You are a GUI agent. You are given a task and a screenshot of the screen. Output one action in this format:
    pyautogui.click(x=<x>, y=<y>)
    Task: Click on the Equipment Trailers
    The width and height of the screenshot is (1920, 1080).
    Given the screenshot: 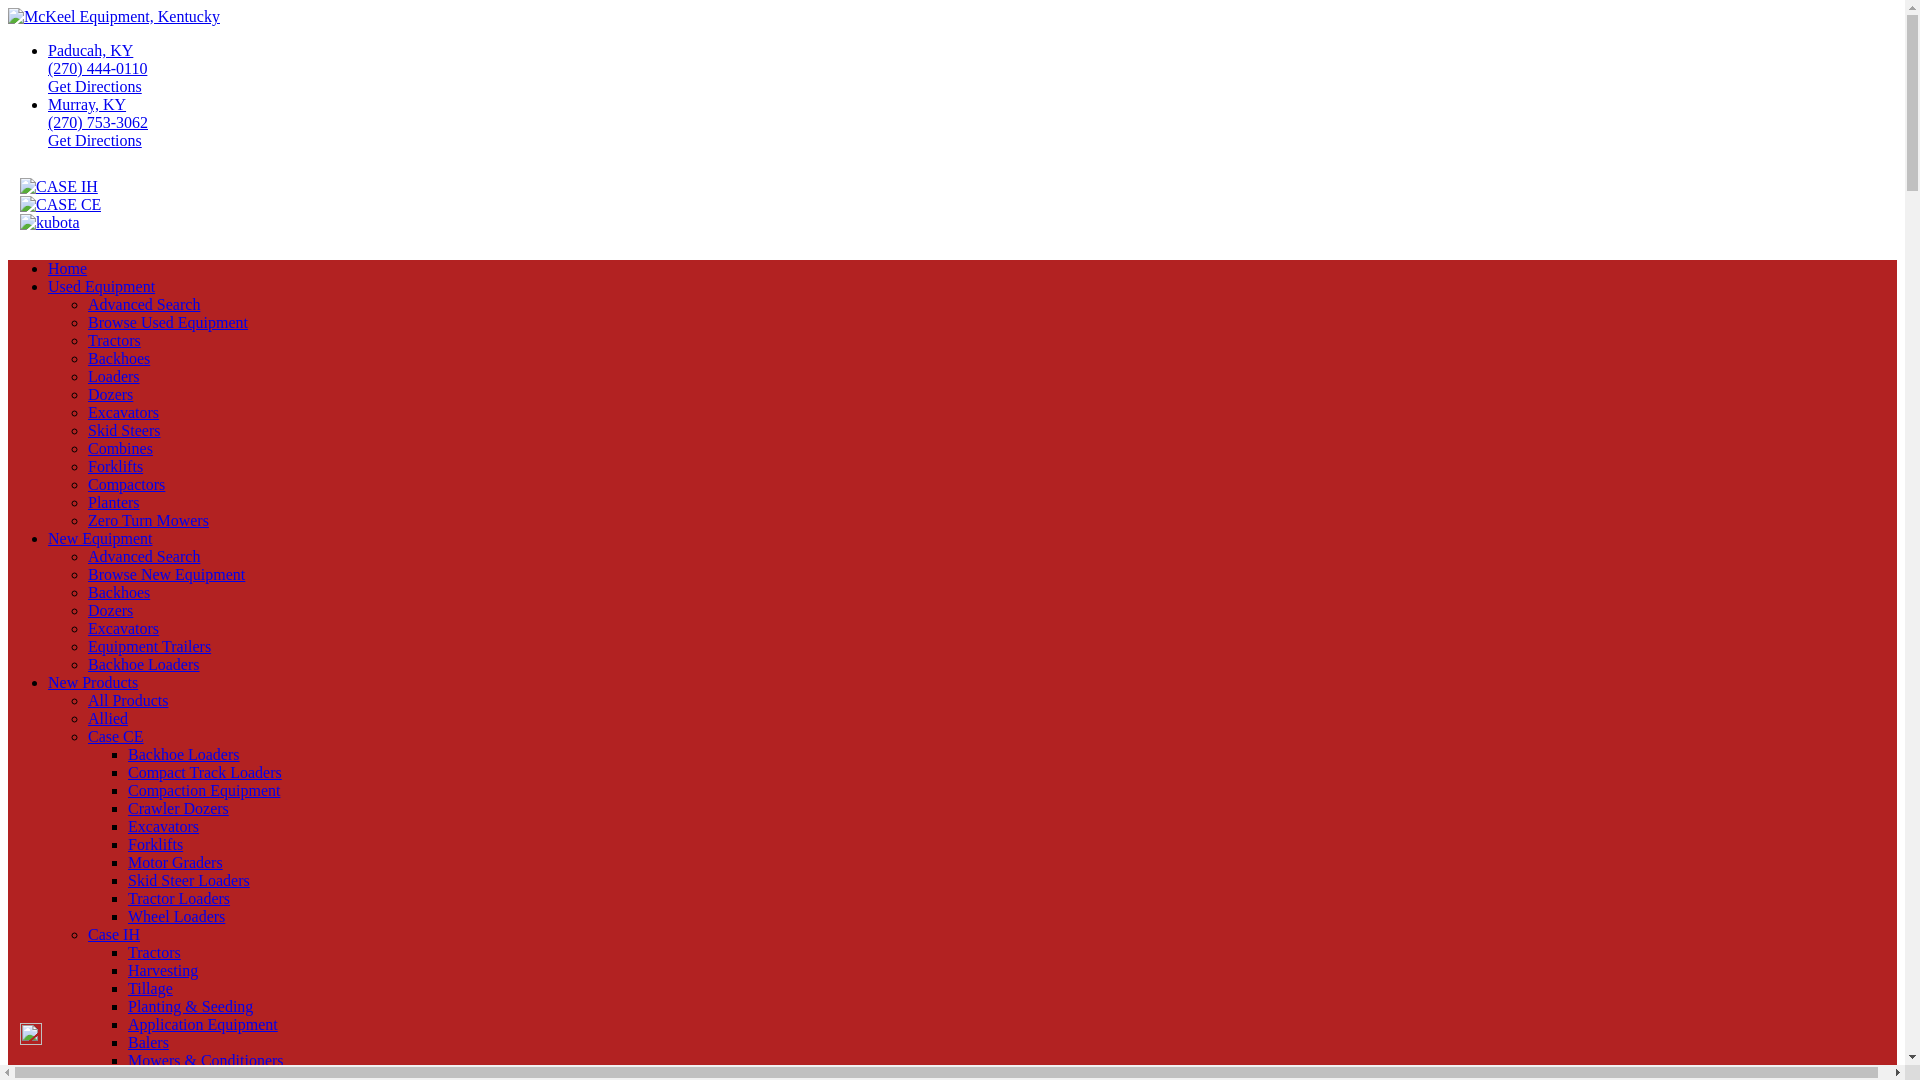 What is the action you would take?
    pyautogui.click(x=150, y=646)
    